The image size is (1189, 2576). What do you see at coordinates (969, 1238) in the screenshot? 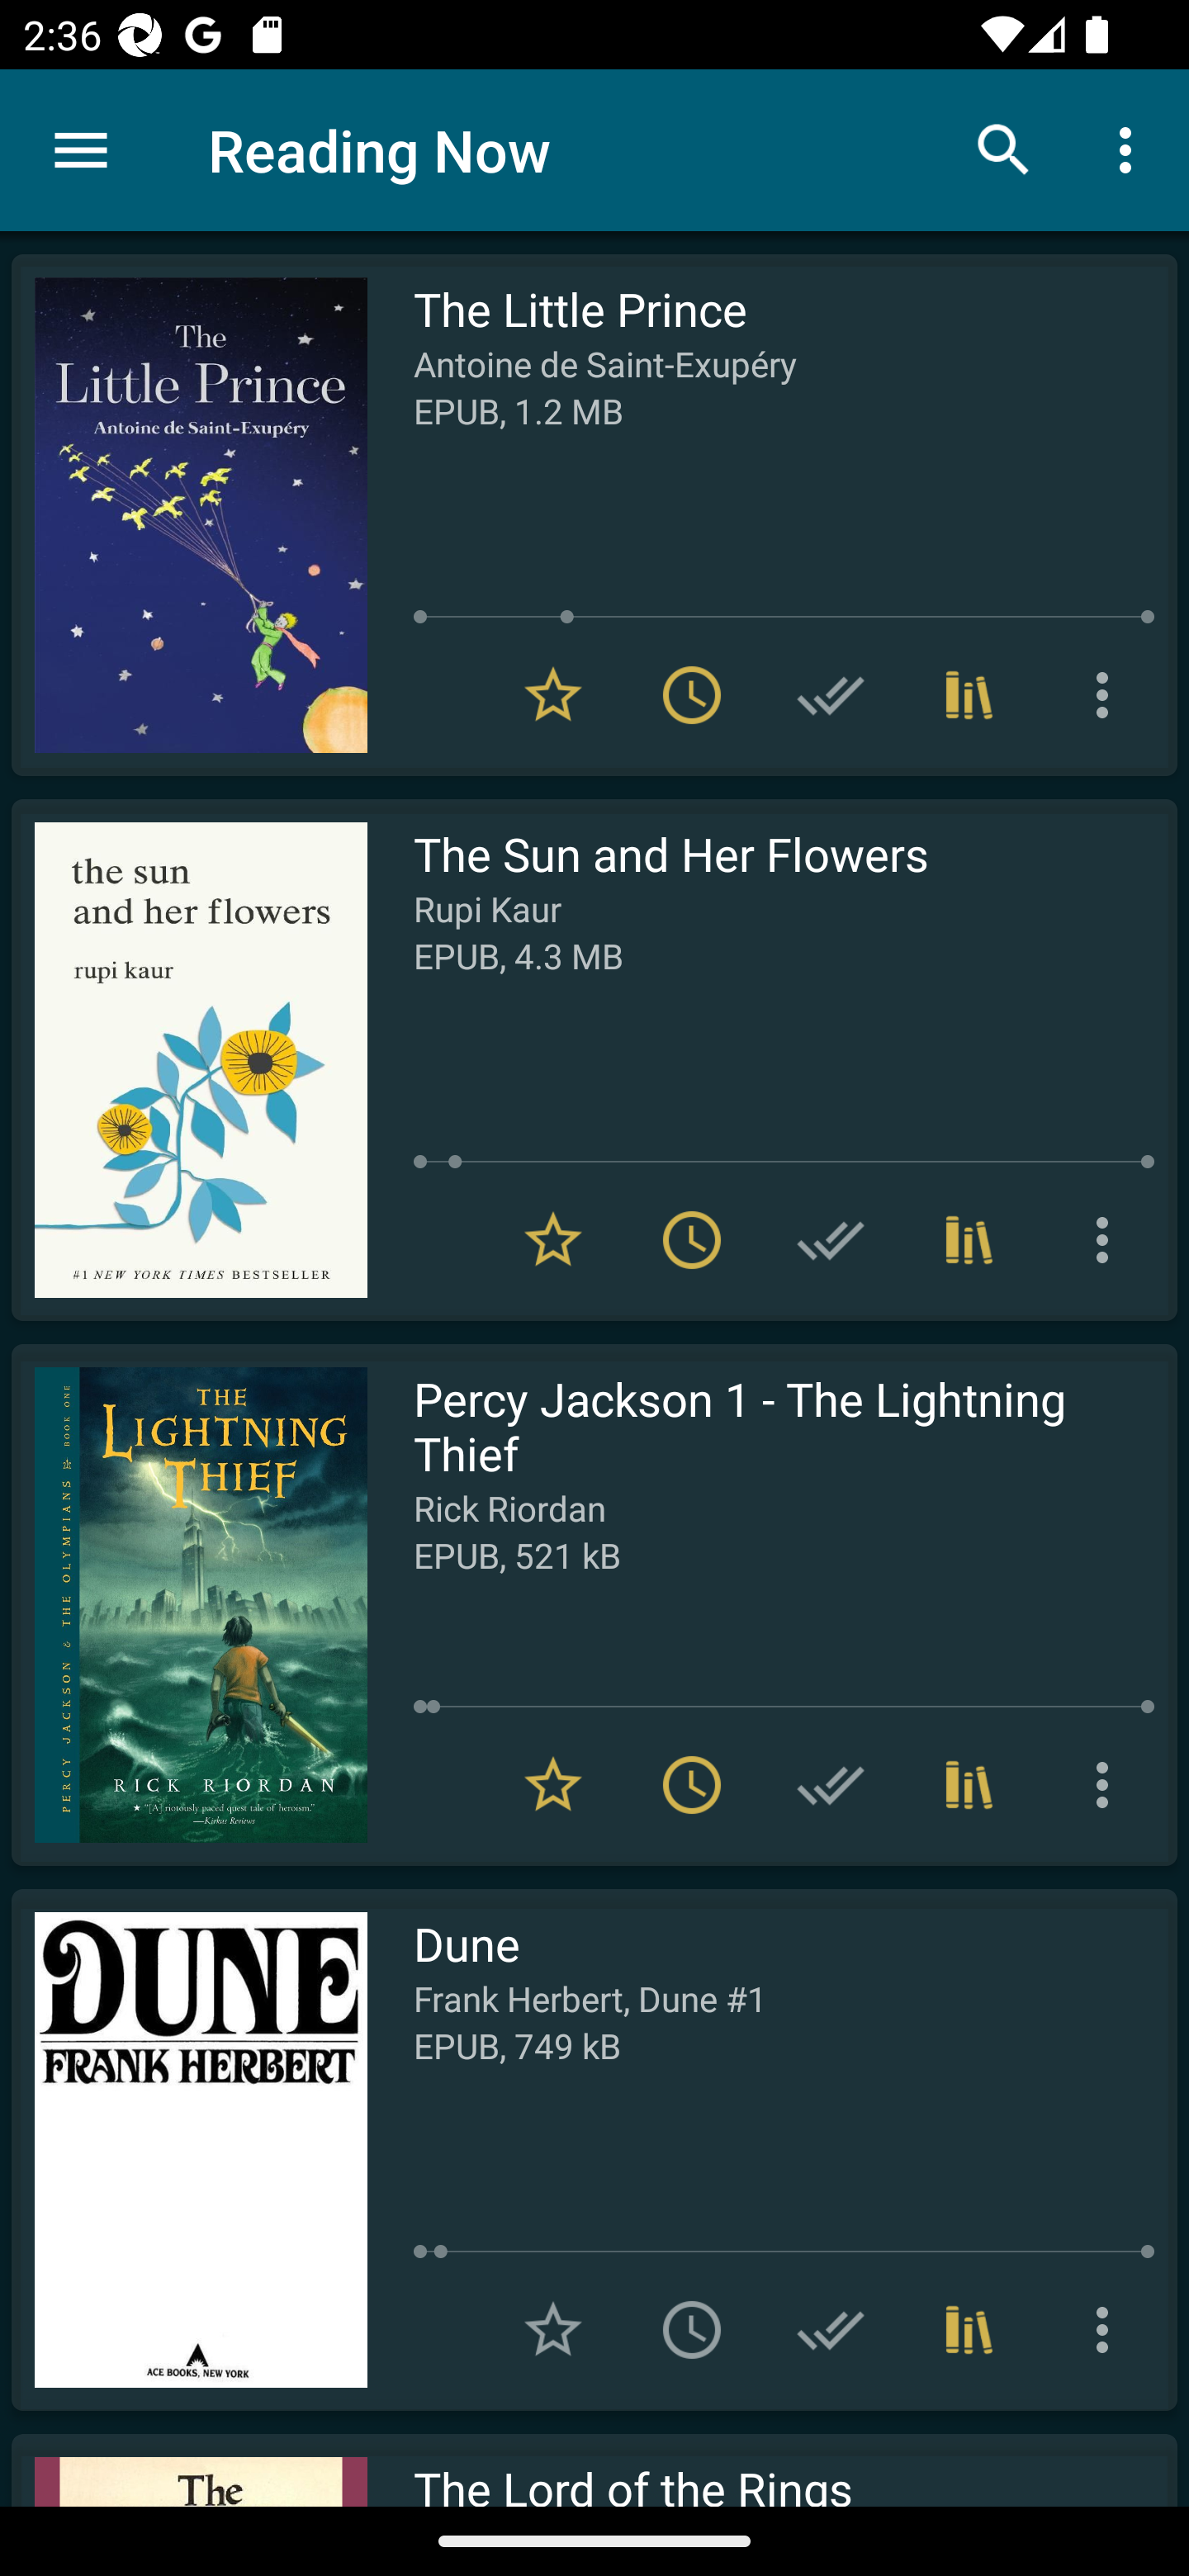
I see `Collections (1)` at bounding box center [969, 1238].